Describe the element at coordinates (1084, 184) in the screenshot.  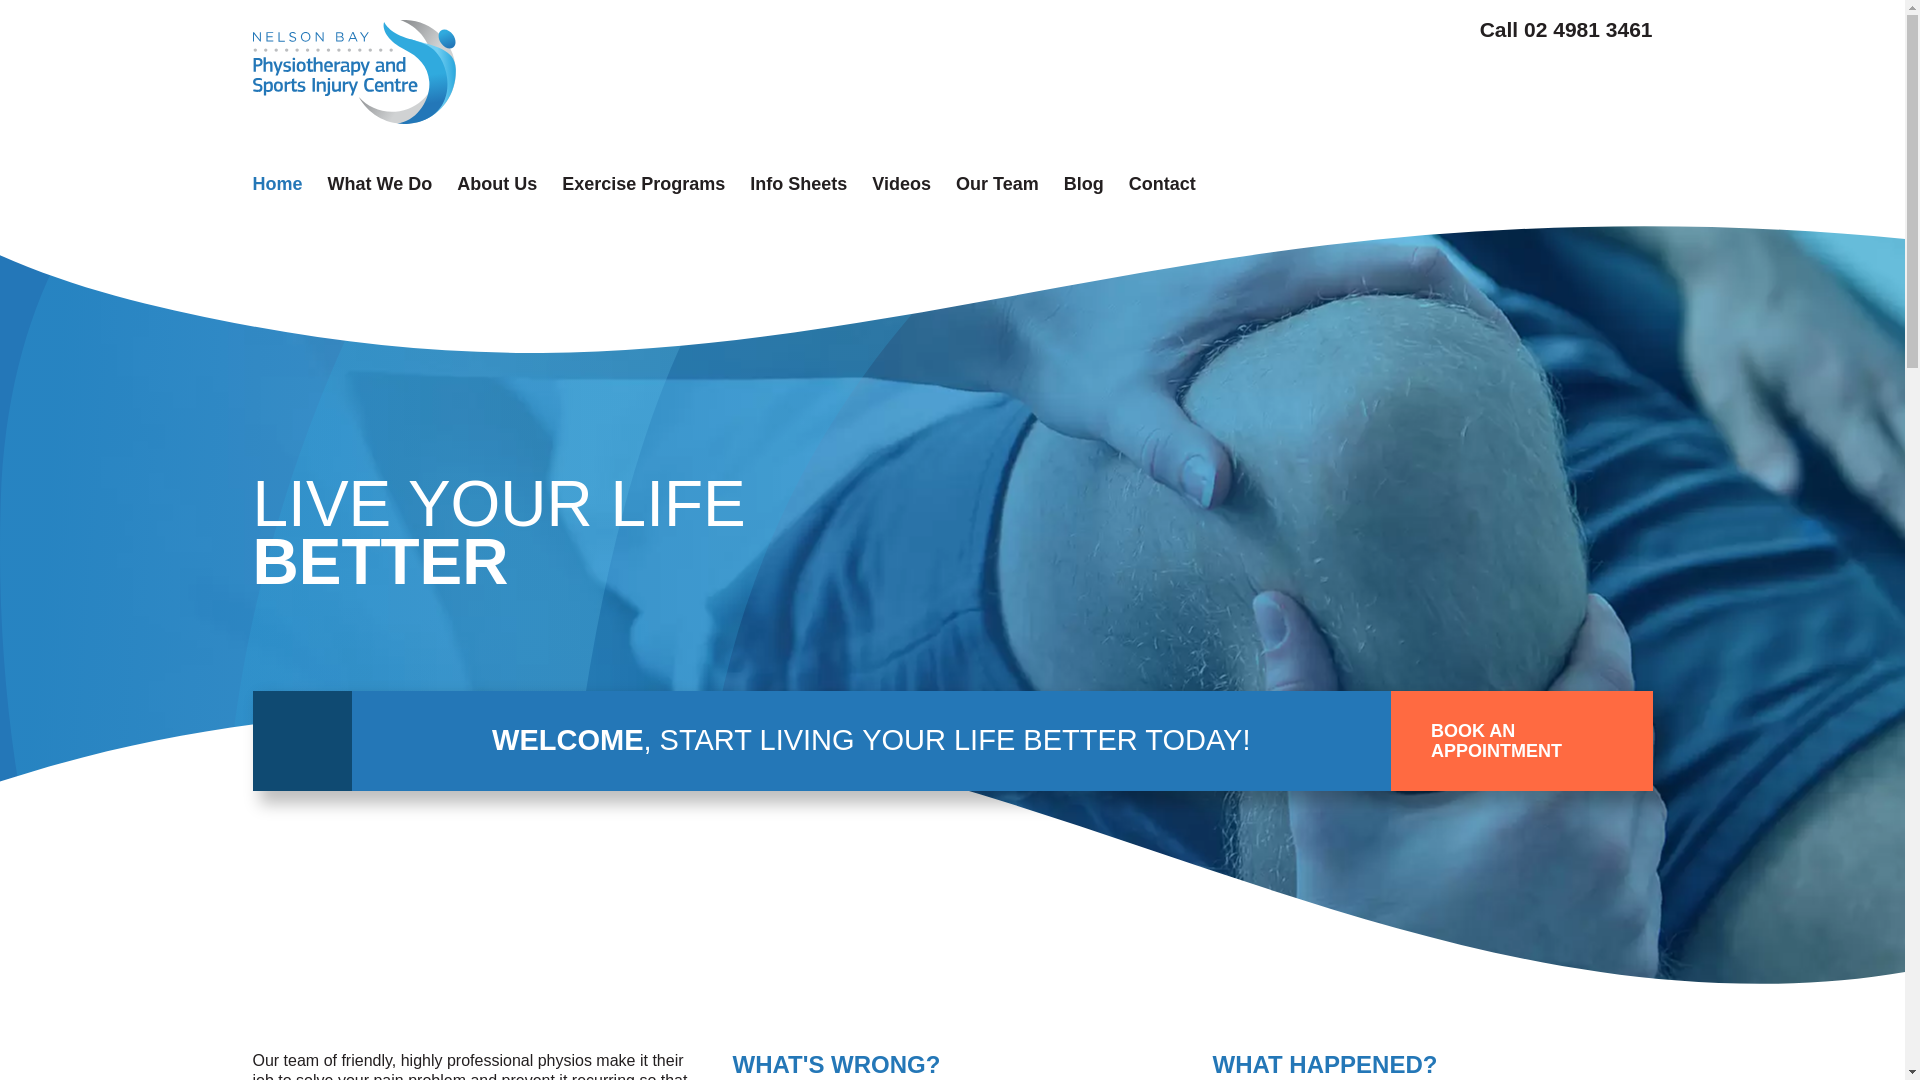
I see `Blog` at that location.